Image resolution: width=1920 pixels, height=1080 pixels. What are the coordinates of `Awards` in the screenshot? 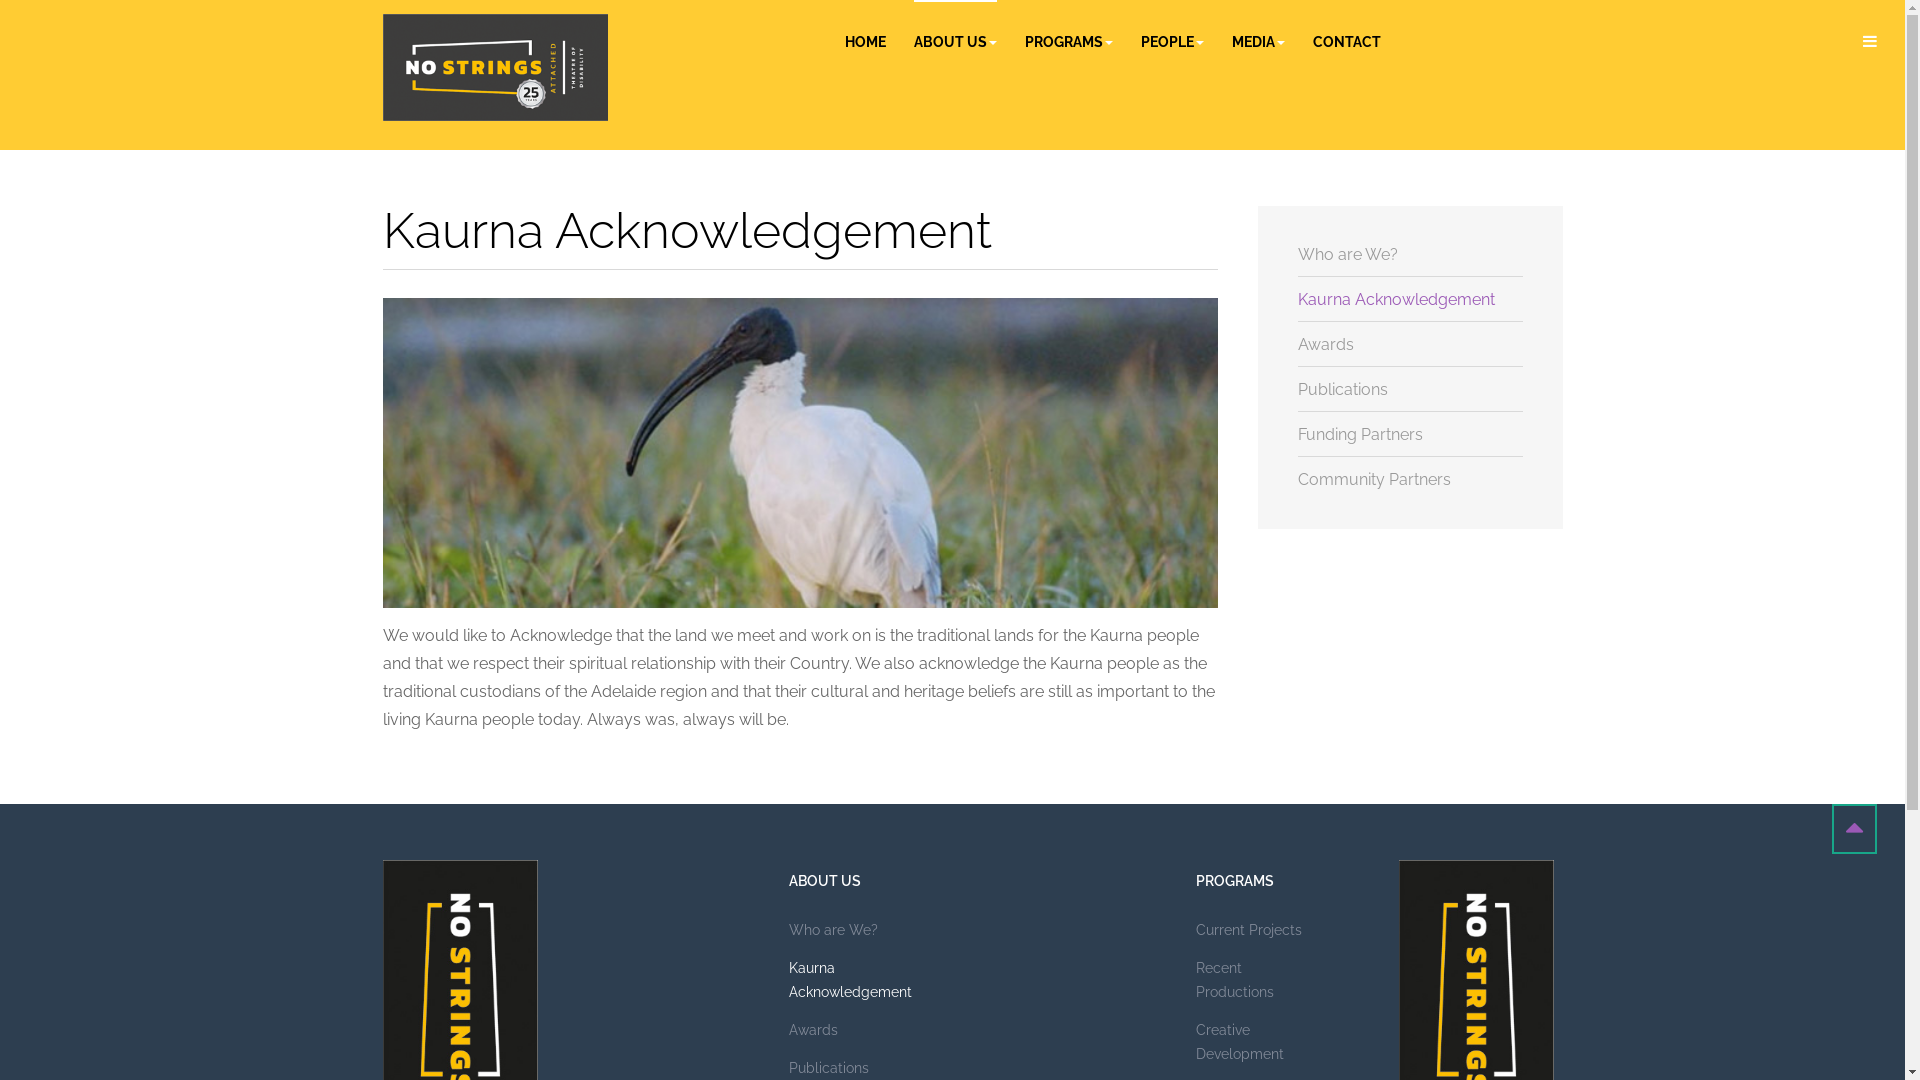 It's located at (850, 1036).